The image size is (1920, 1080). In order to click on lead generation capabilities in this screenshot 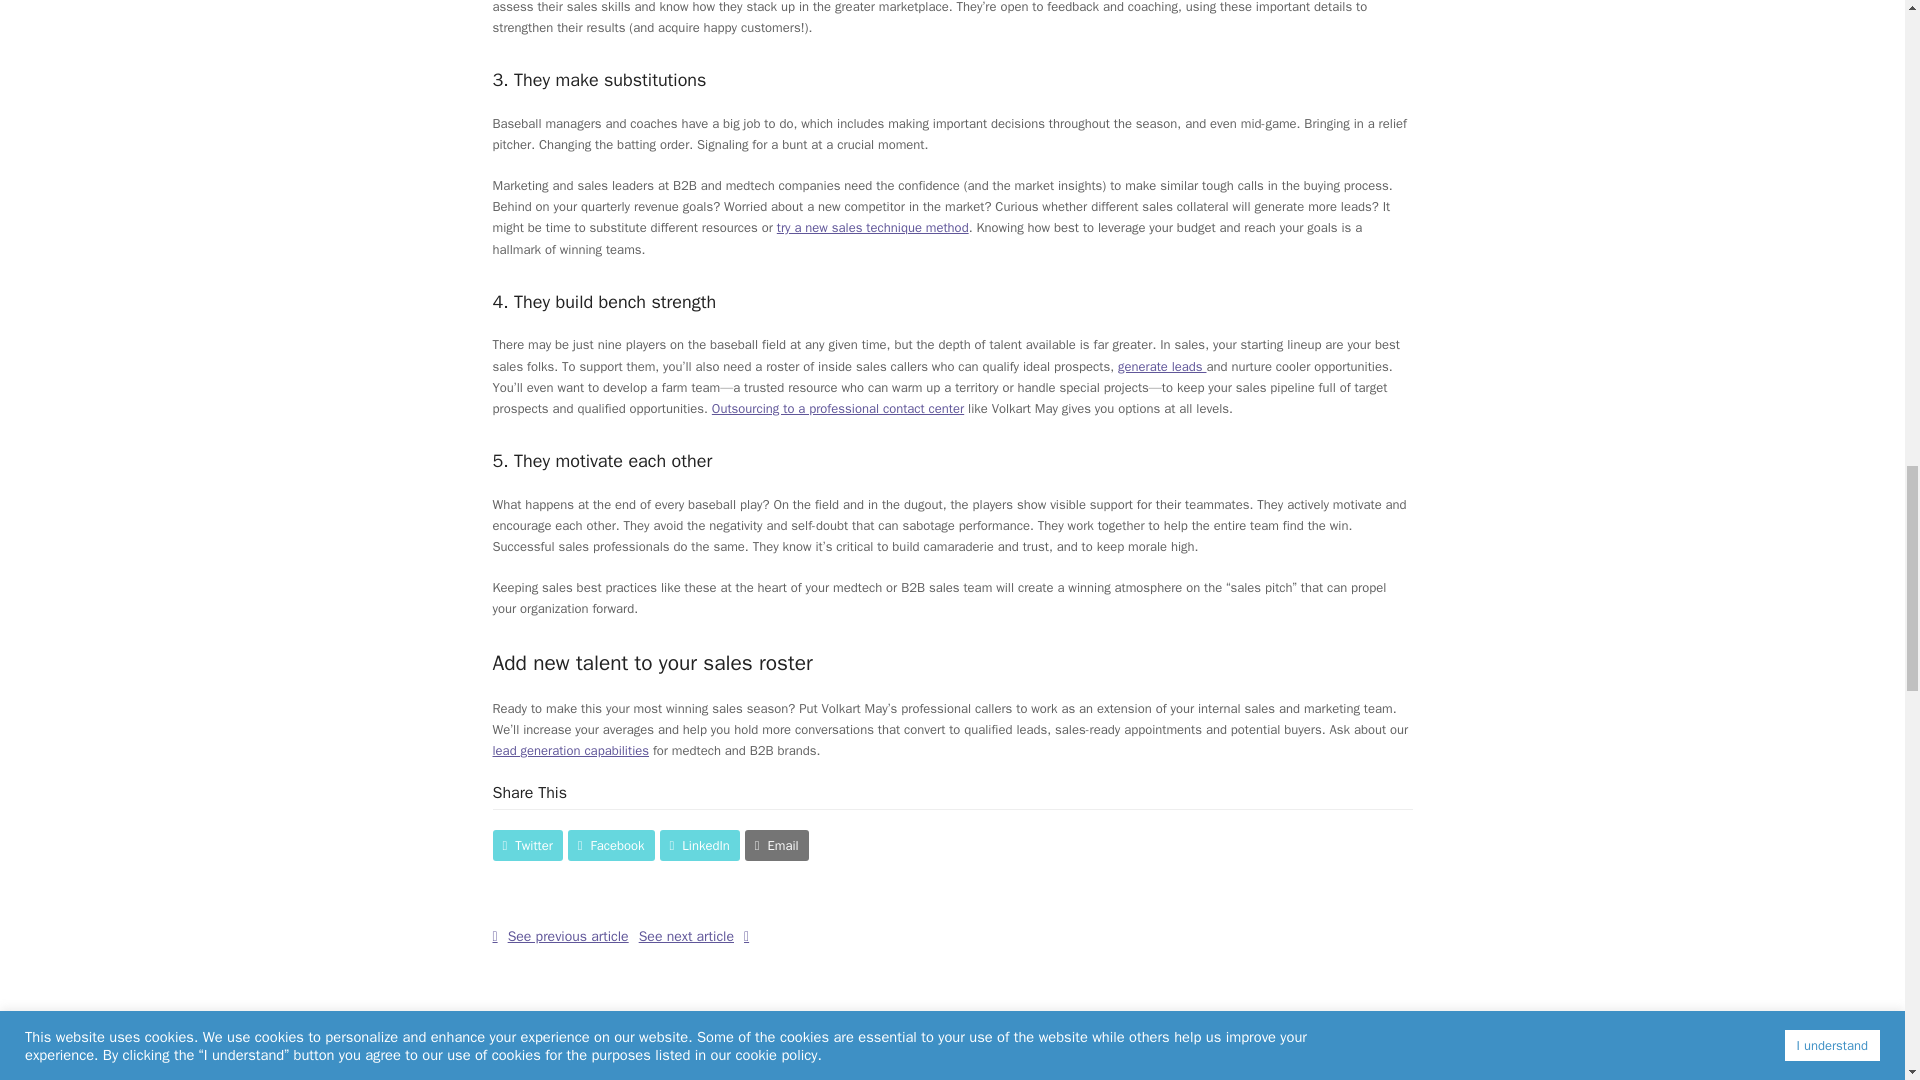, I will do `click(570, 750)`.